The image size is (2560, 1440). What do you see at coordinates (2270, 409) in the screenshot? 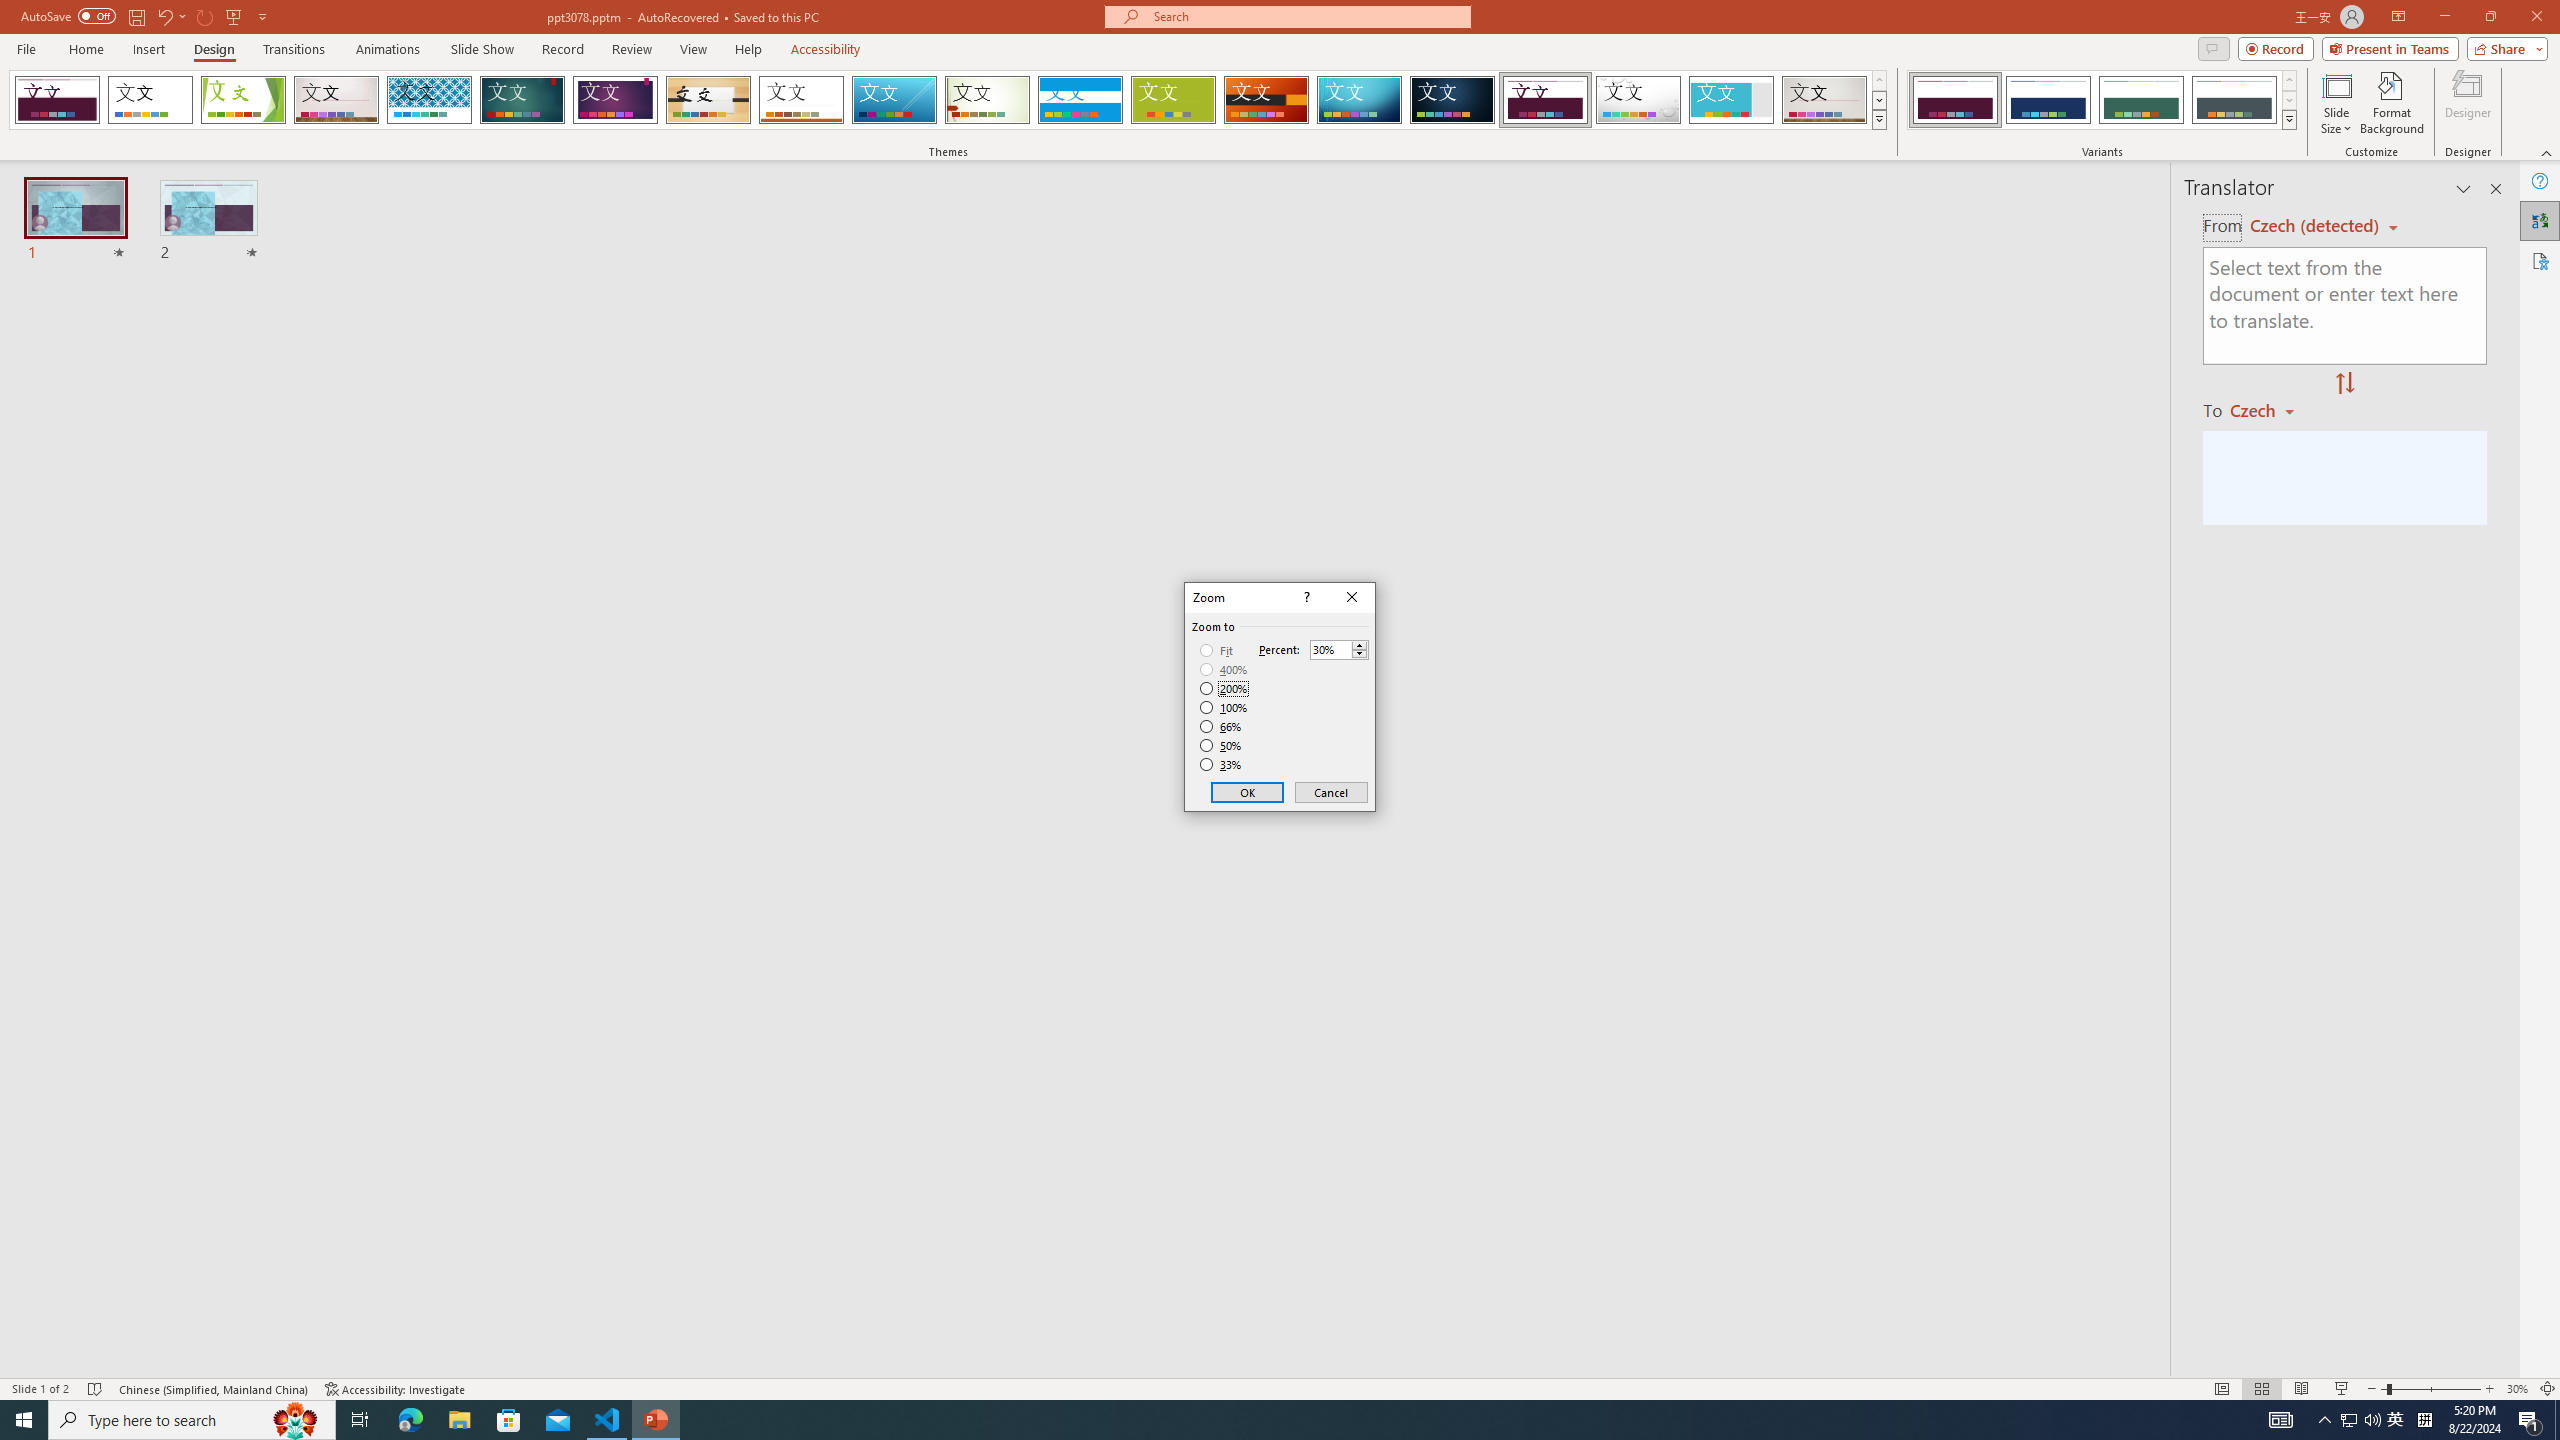
I see `Czech` at bounding box center [2270, 409].